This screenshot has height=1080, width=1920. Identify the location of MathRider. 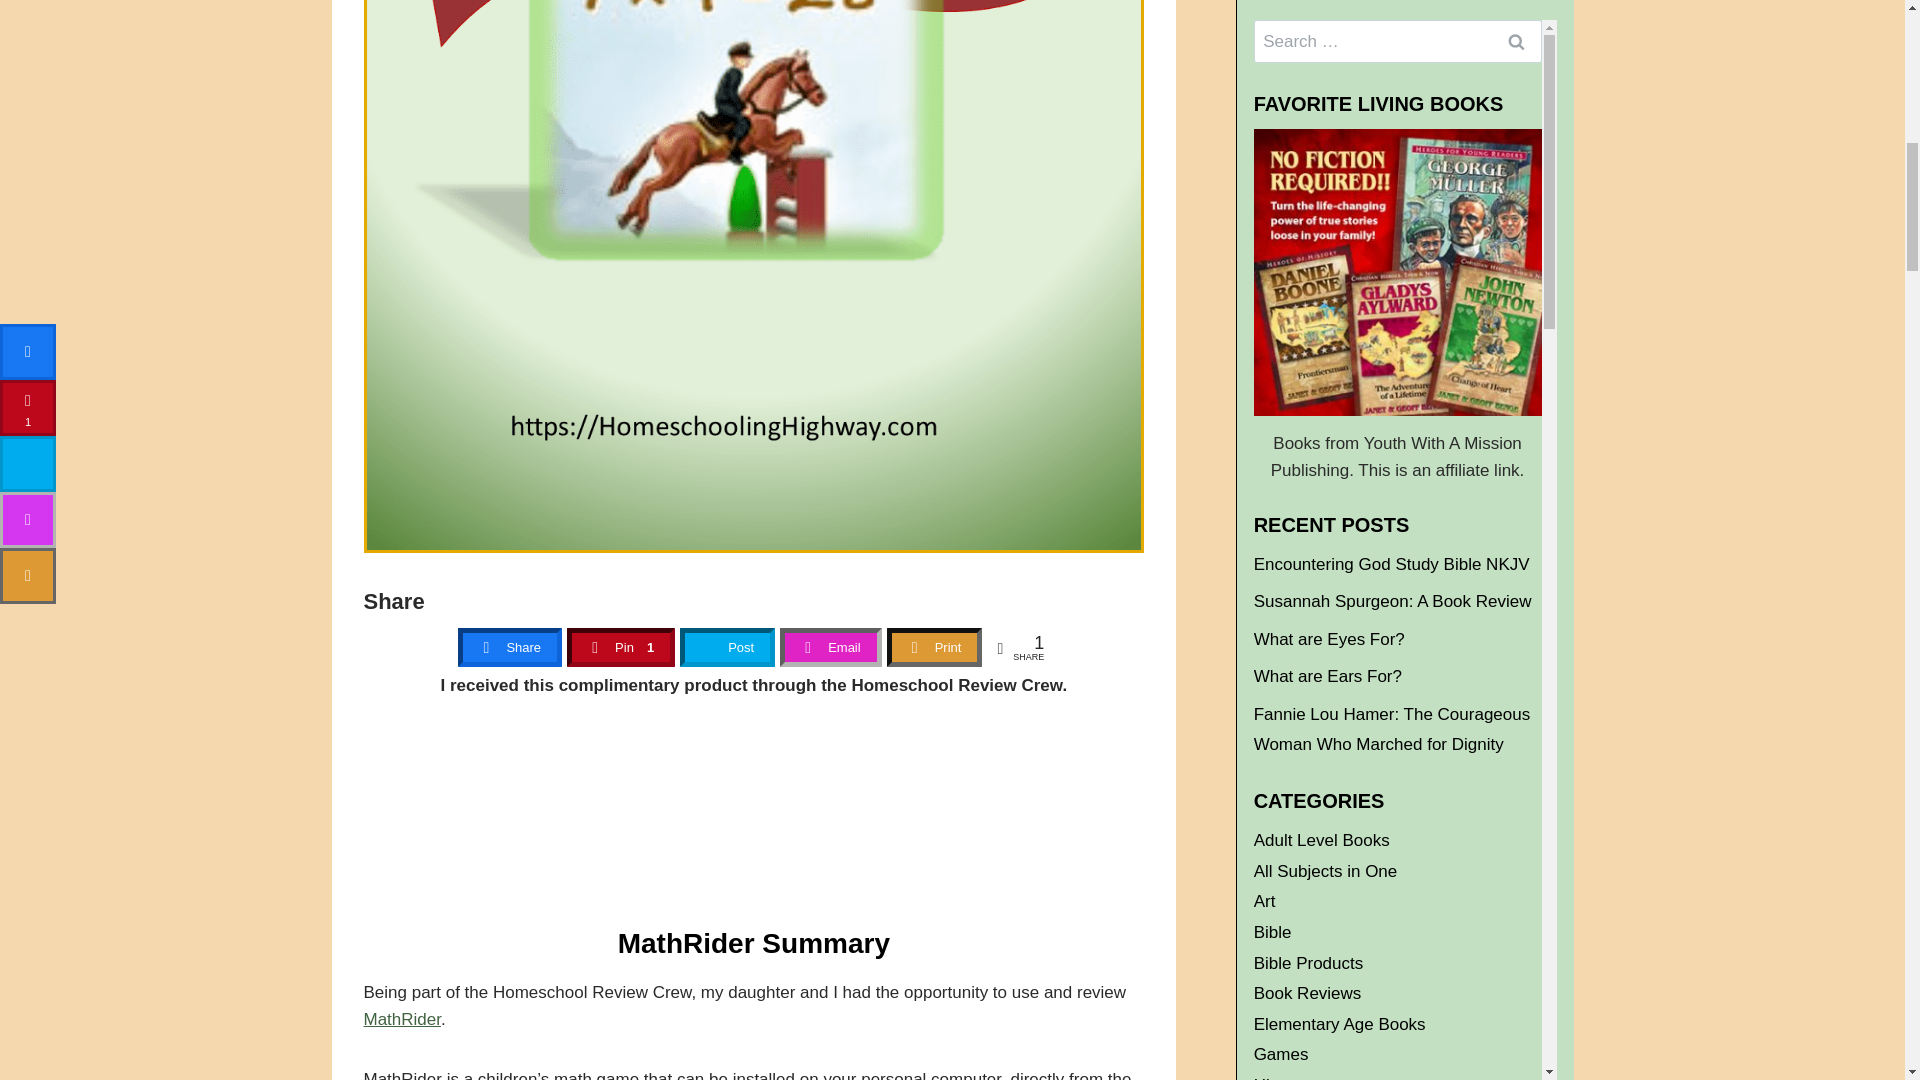
(402, 1019).